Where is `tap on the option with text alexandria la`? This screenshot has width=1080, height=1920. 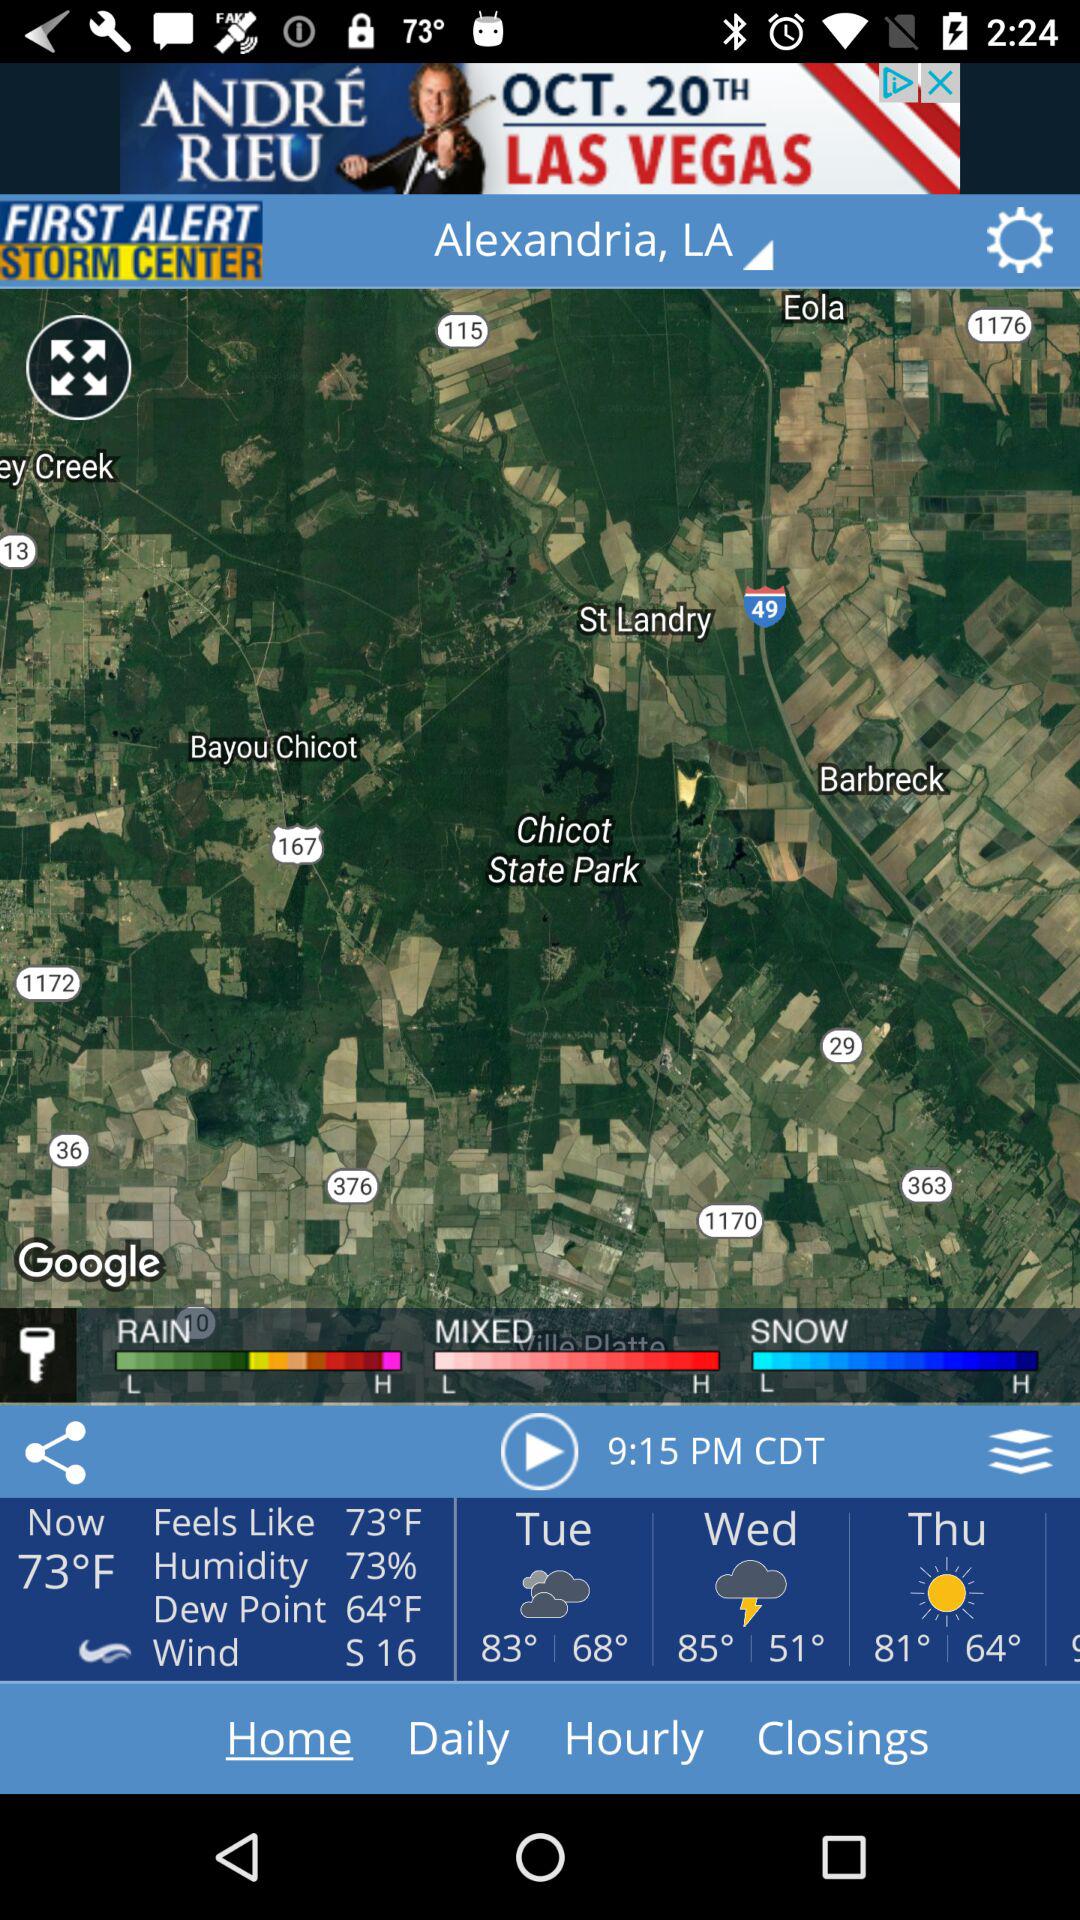
tap on the option with text alexandria la is located at coordinates (618, 240).